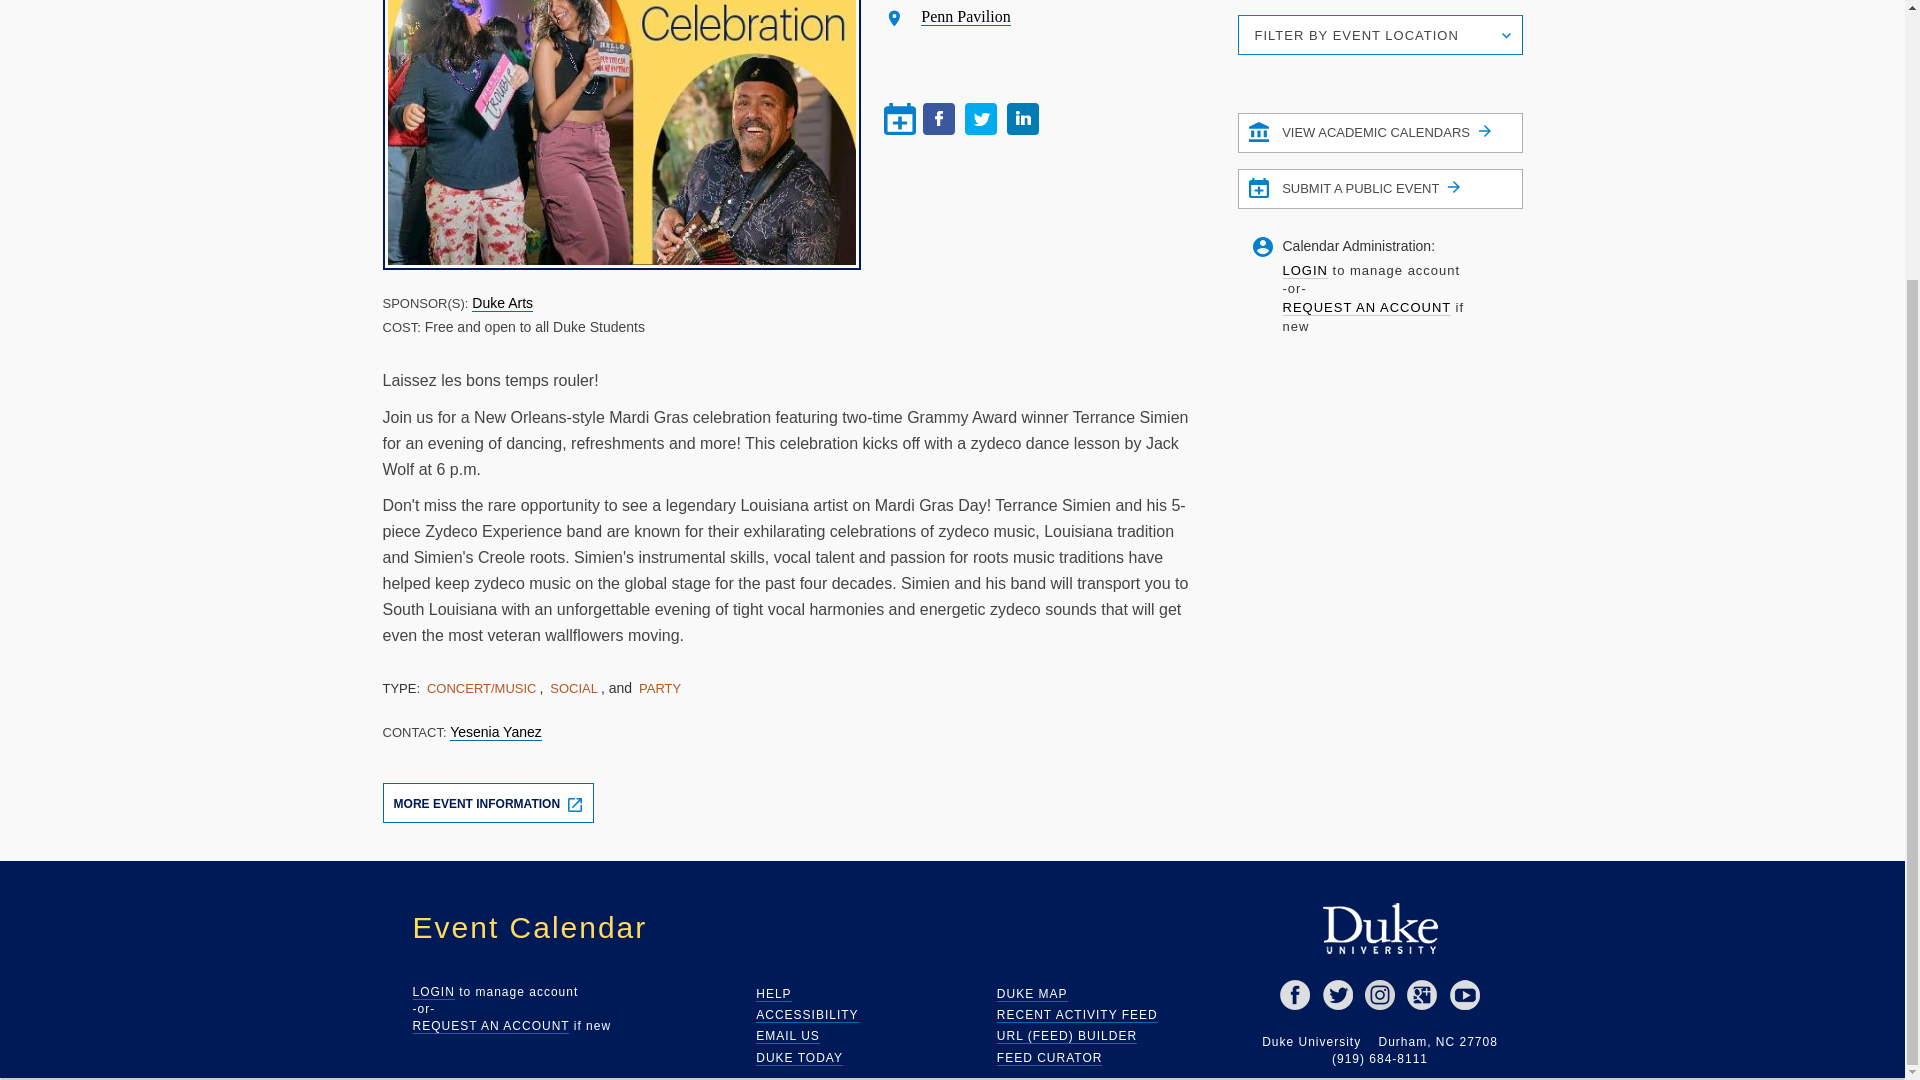 This screenshot has height=1080, width=1920. Describe the element at coordinates (488, 802) in the screenshot. I see `MORE EVENT INFORMATION` at that location.